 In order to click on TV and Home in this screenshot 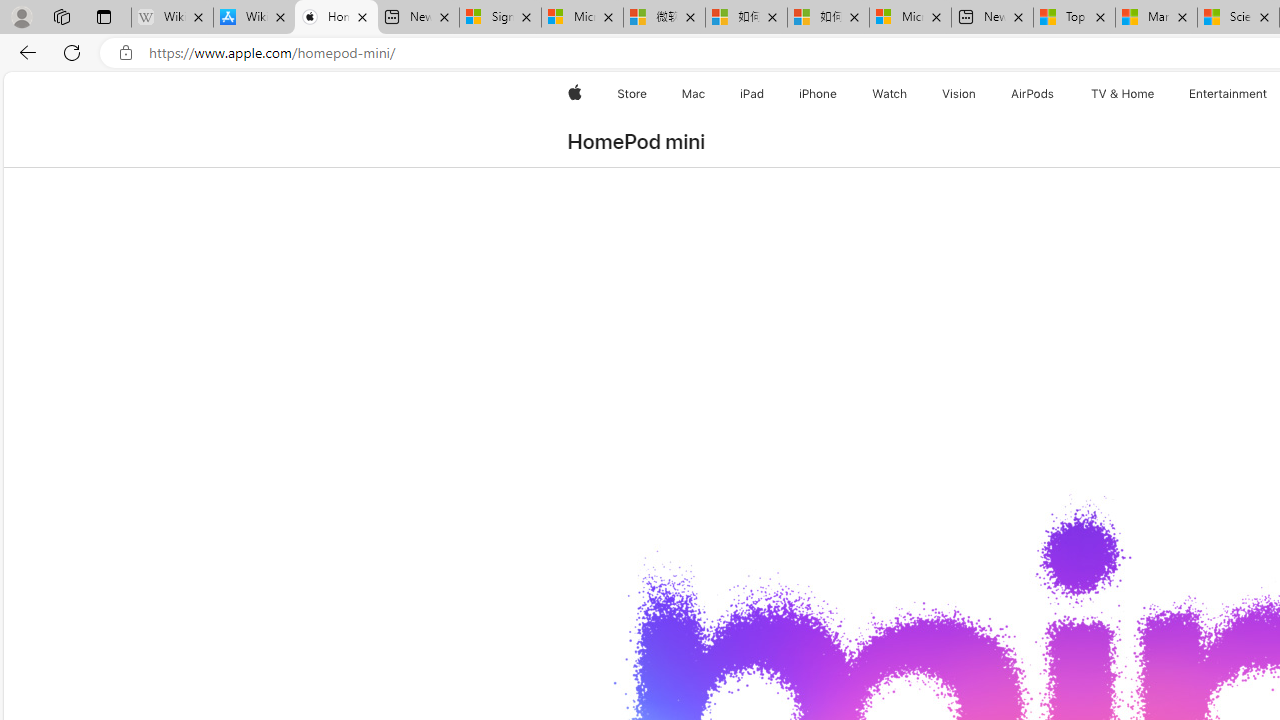, I will do `click(1122, 94)`.